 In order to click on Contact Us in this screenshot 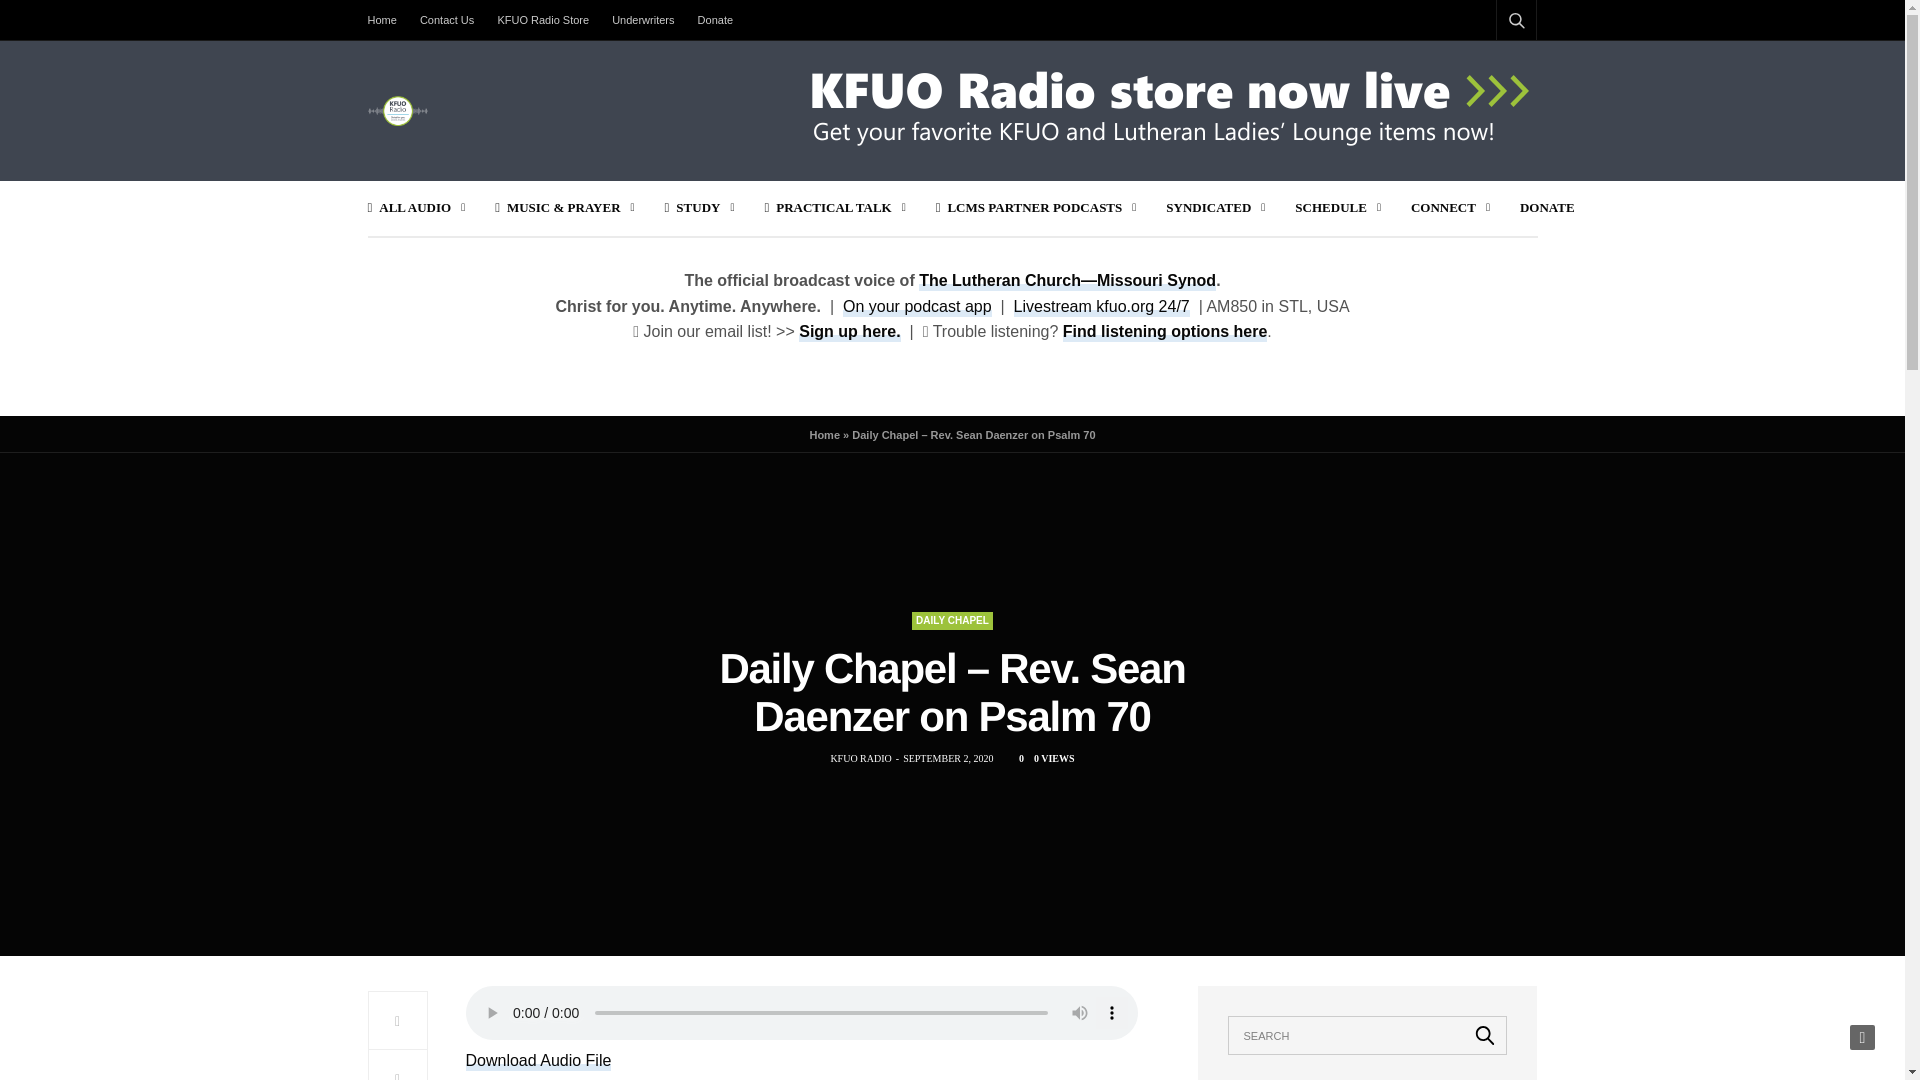, I will do `click(446, 20)`.